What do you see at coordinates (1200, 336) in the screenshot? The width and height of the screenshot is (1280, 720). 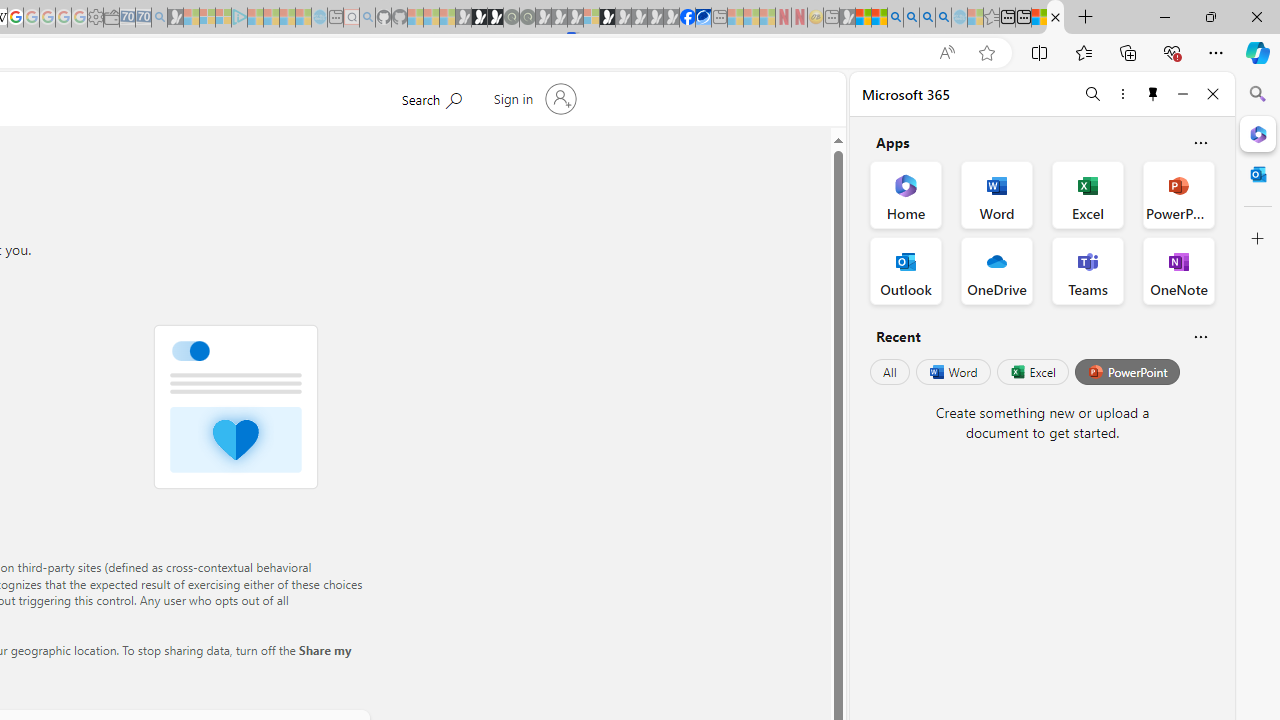 I see `Is this helpful?` at bounding box center [1200, 336].